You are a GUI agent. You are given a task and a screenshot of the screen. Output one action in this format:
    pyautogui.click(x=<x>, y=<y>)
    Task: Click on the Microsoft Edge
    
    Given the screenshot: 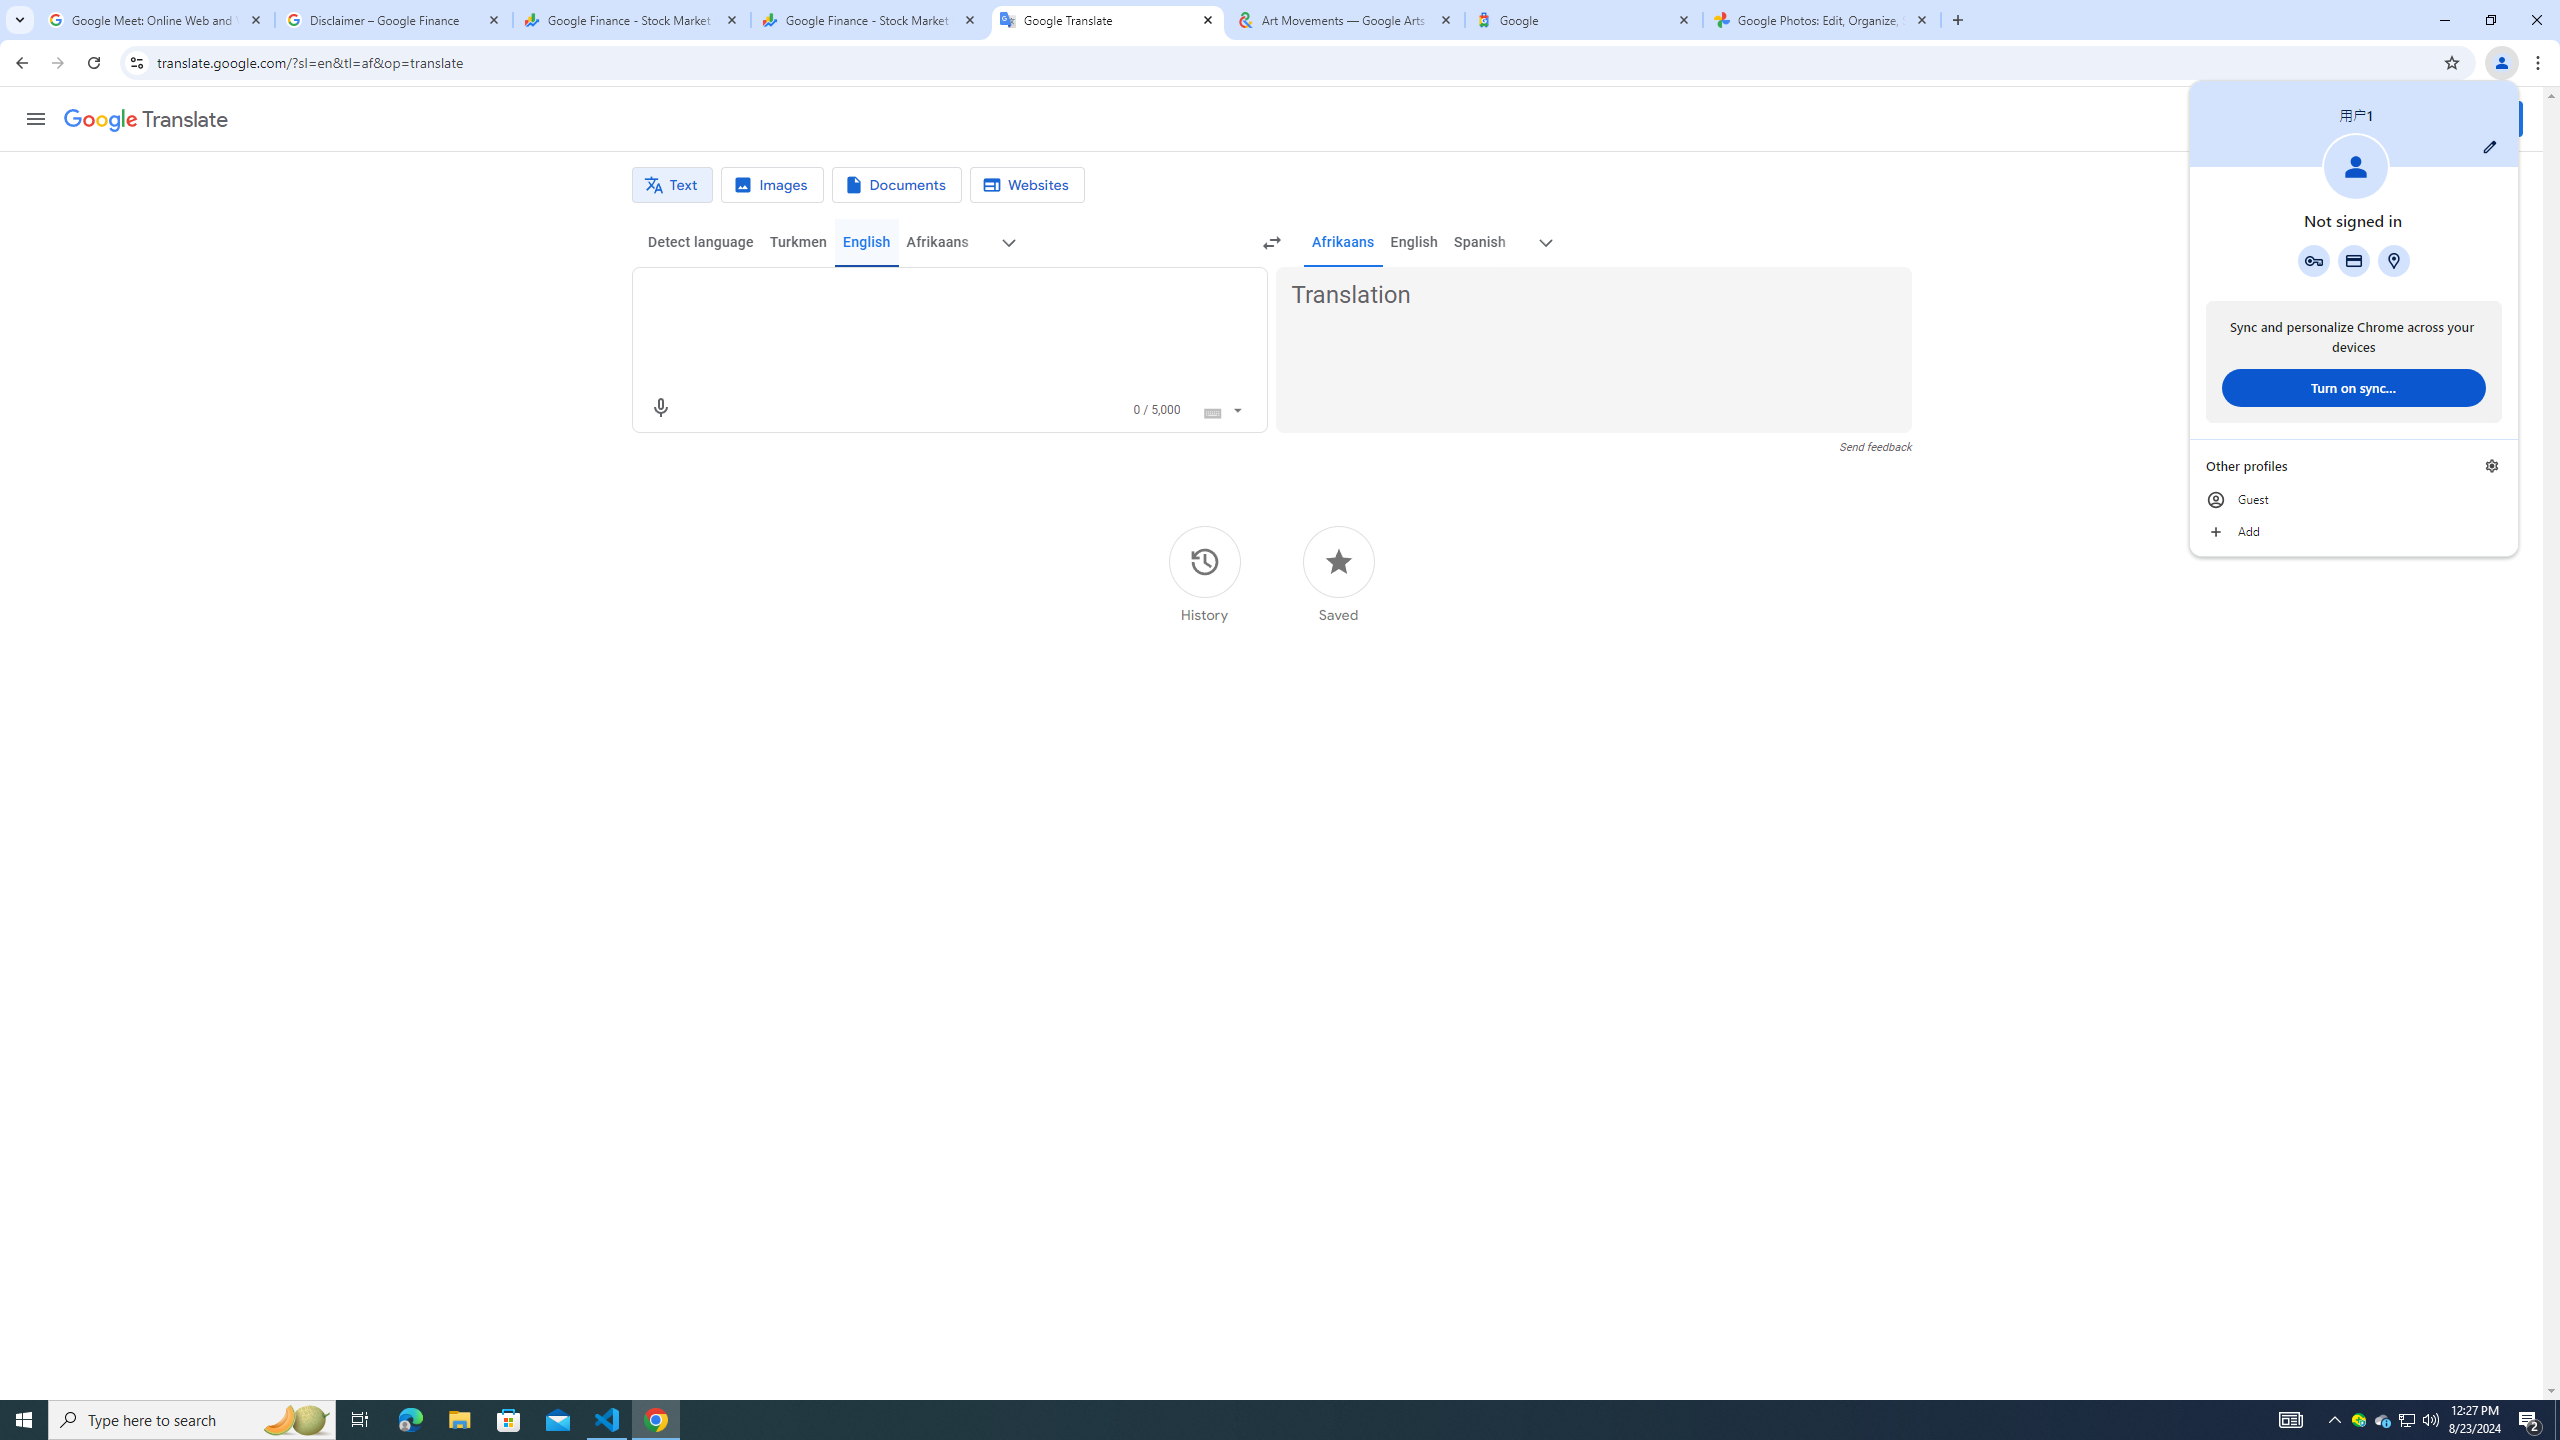 What is the action you would take?
    pyautogui.click(x=410, y=1420)
    